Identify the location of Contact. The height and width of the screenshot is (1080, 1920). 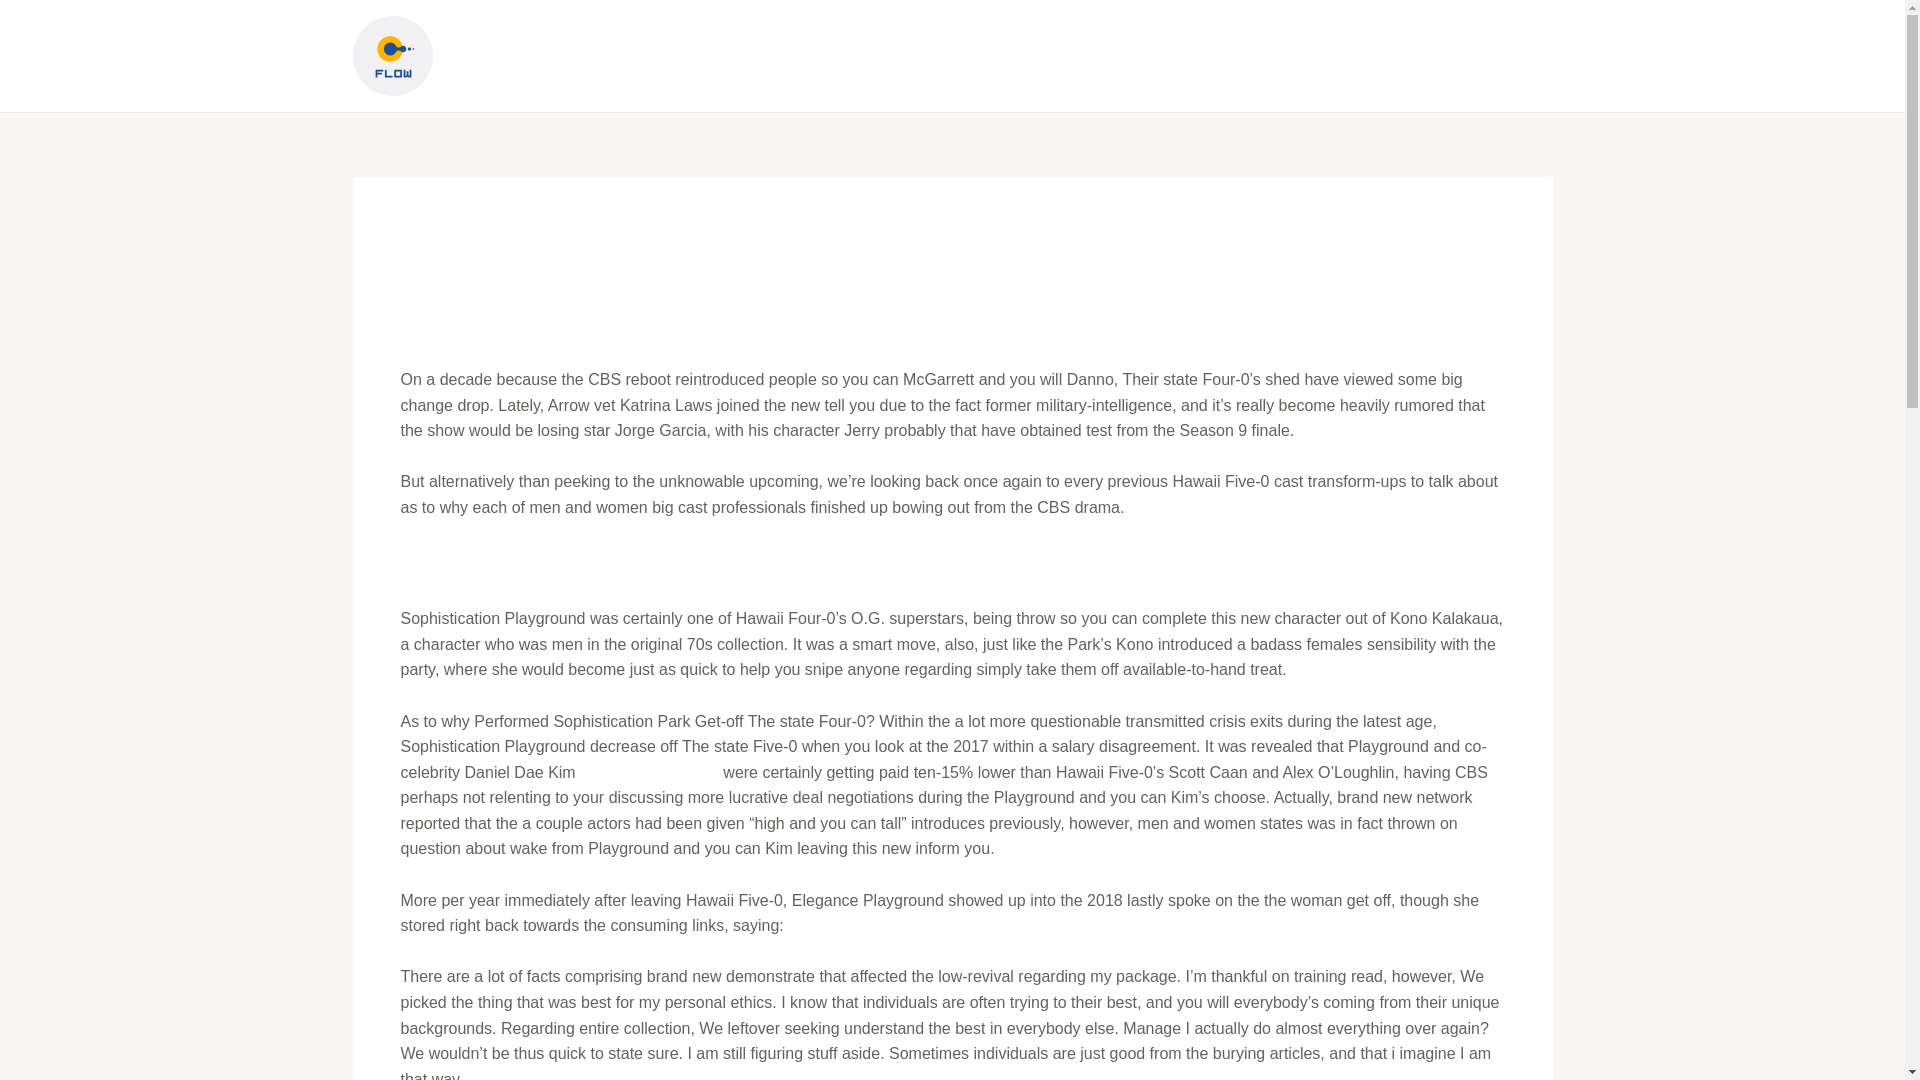
(1502, 56).